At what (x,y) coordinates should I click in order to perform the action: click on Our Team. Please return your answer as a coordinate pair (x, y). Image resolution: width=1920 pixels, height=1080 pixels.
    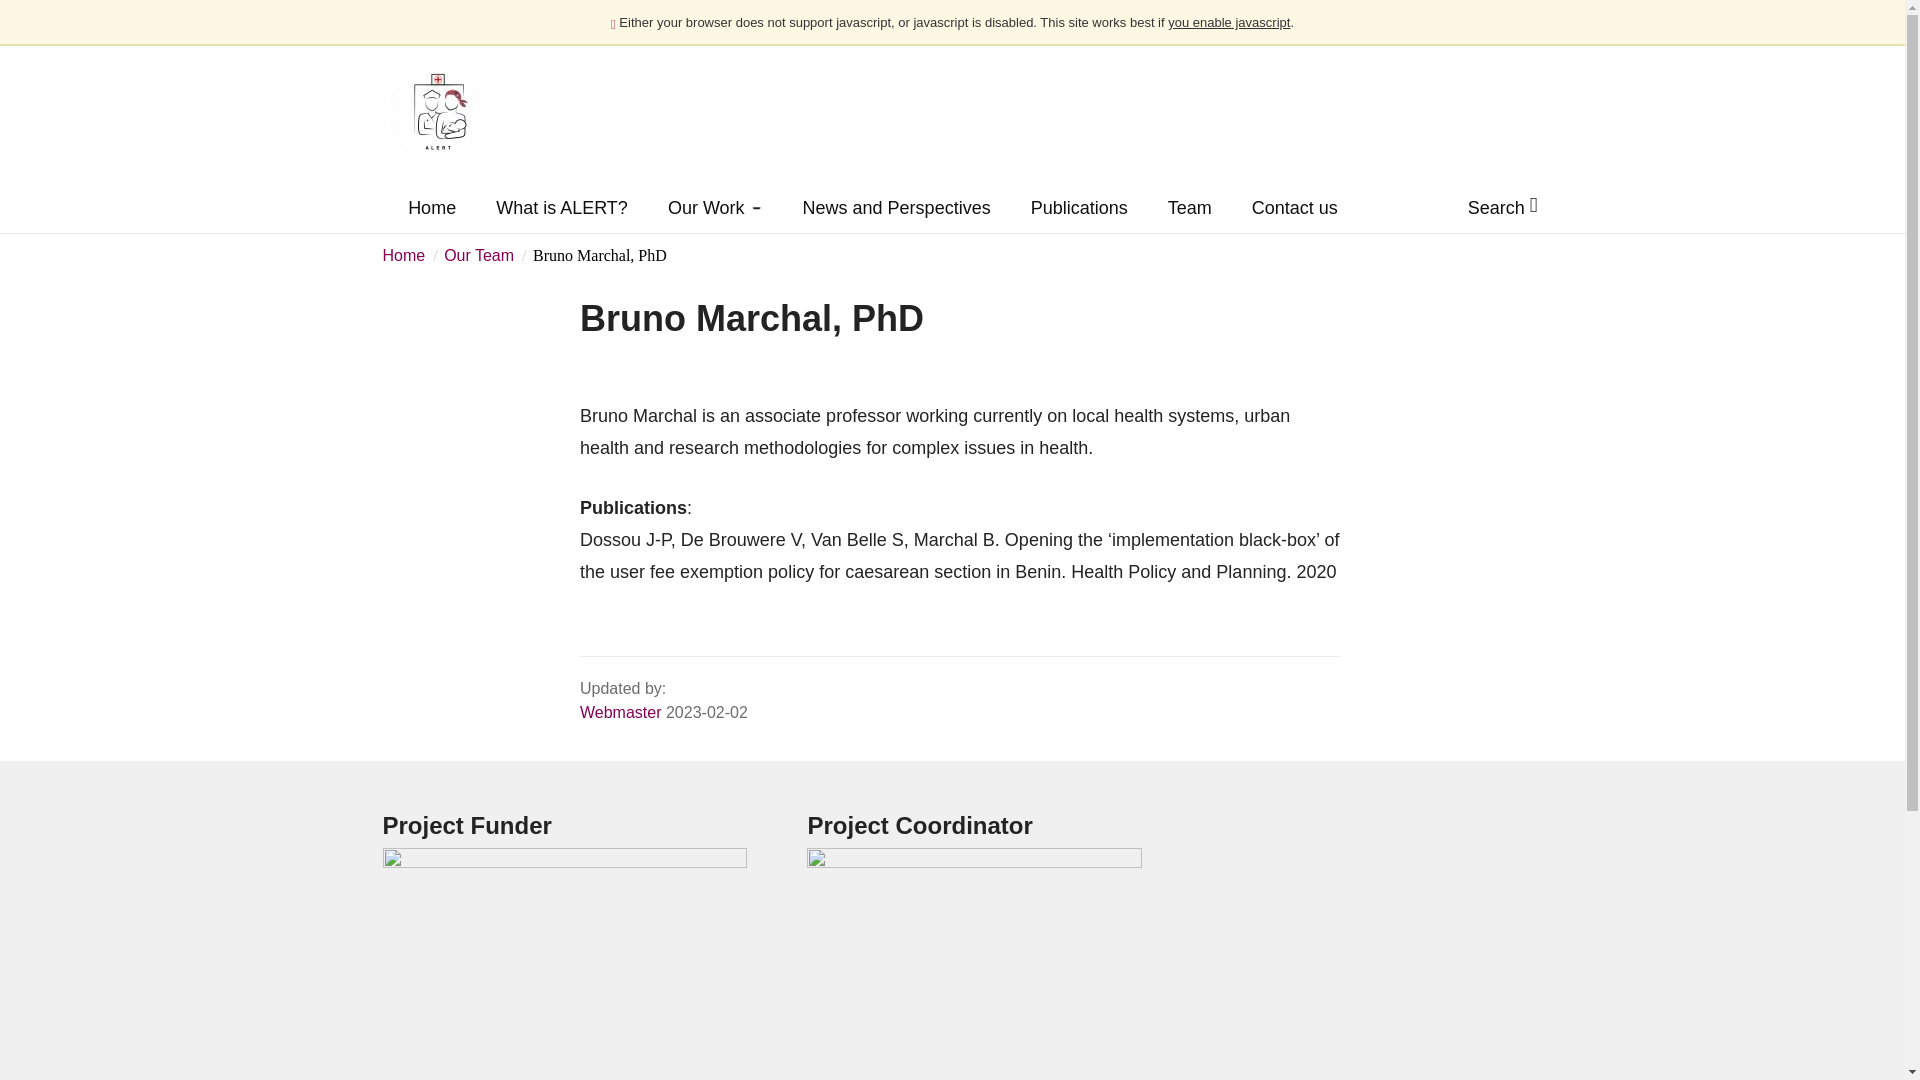
    Looking at the image, I should click on (478, 255).